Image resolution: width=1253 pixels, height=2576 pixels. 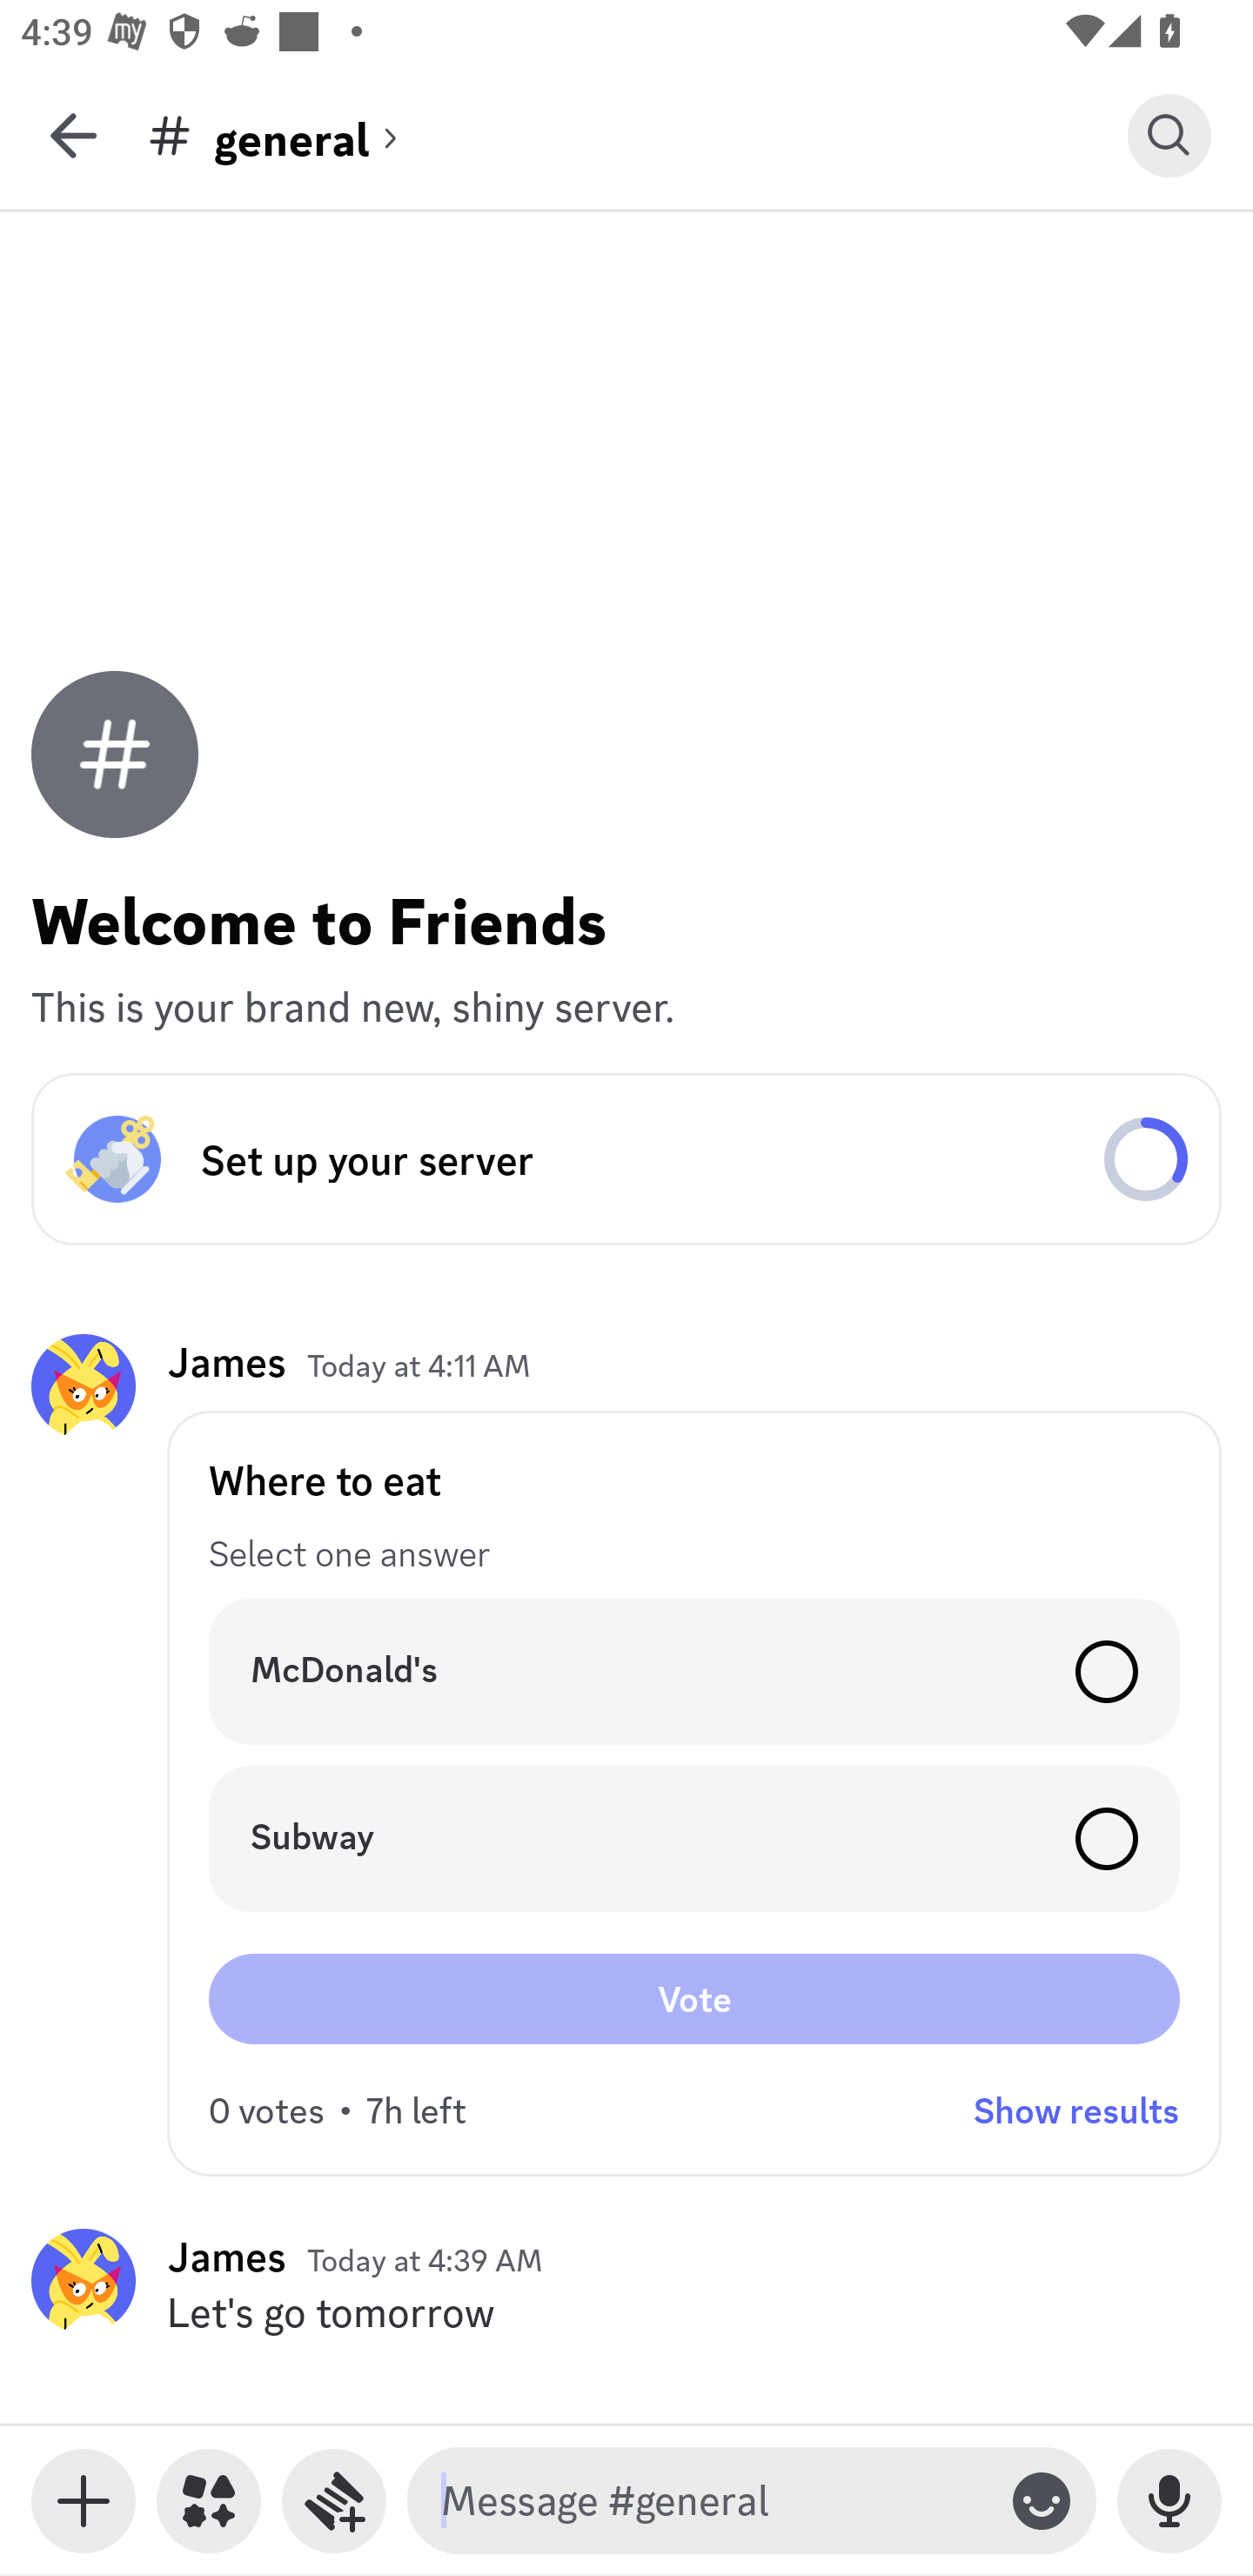 I want to click on Toggle media keyboard, so click(x=84, y=2501).